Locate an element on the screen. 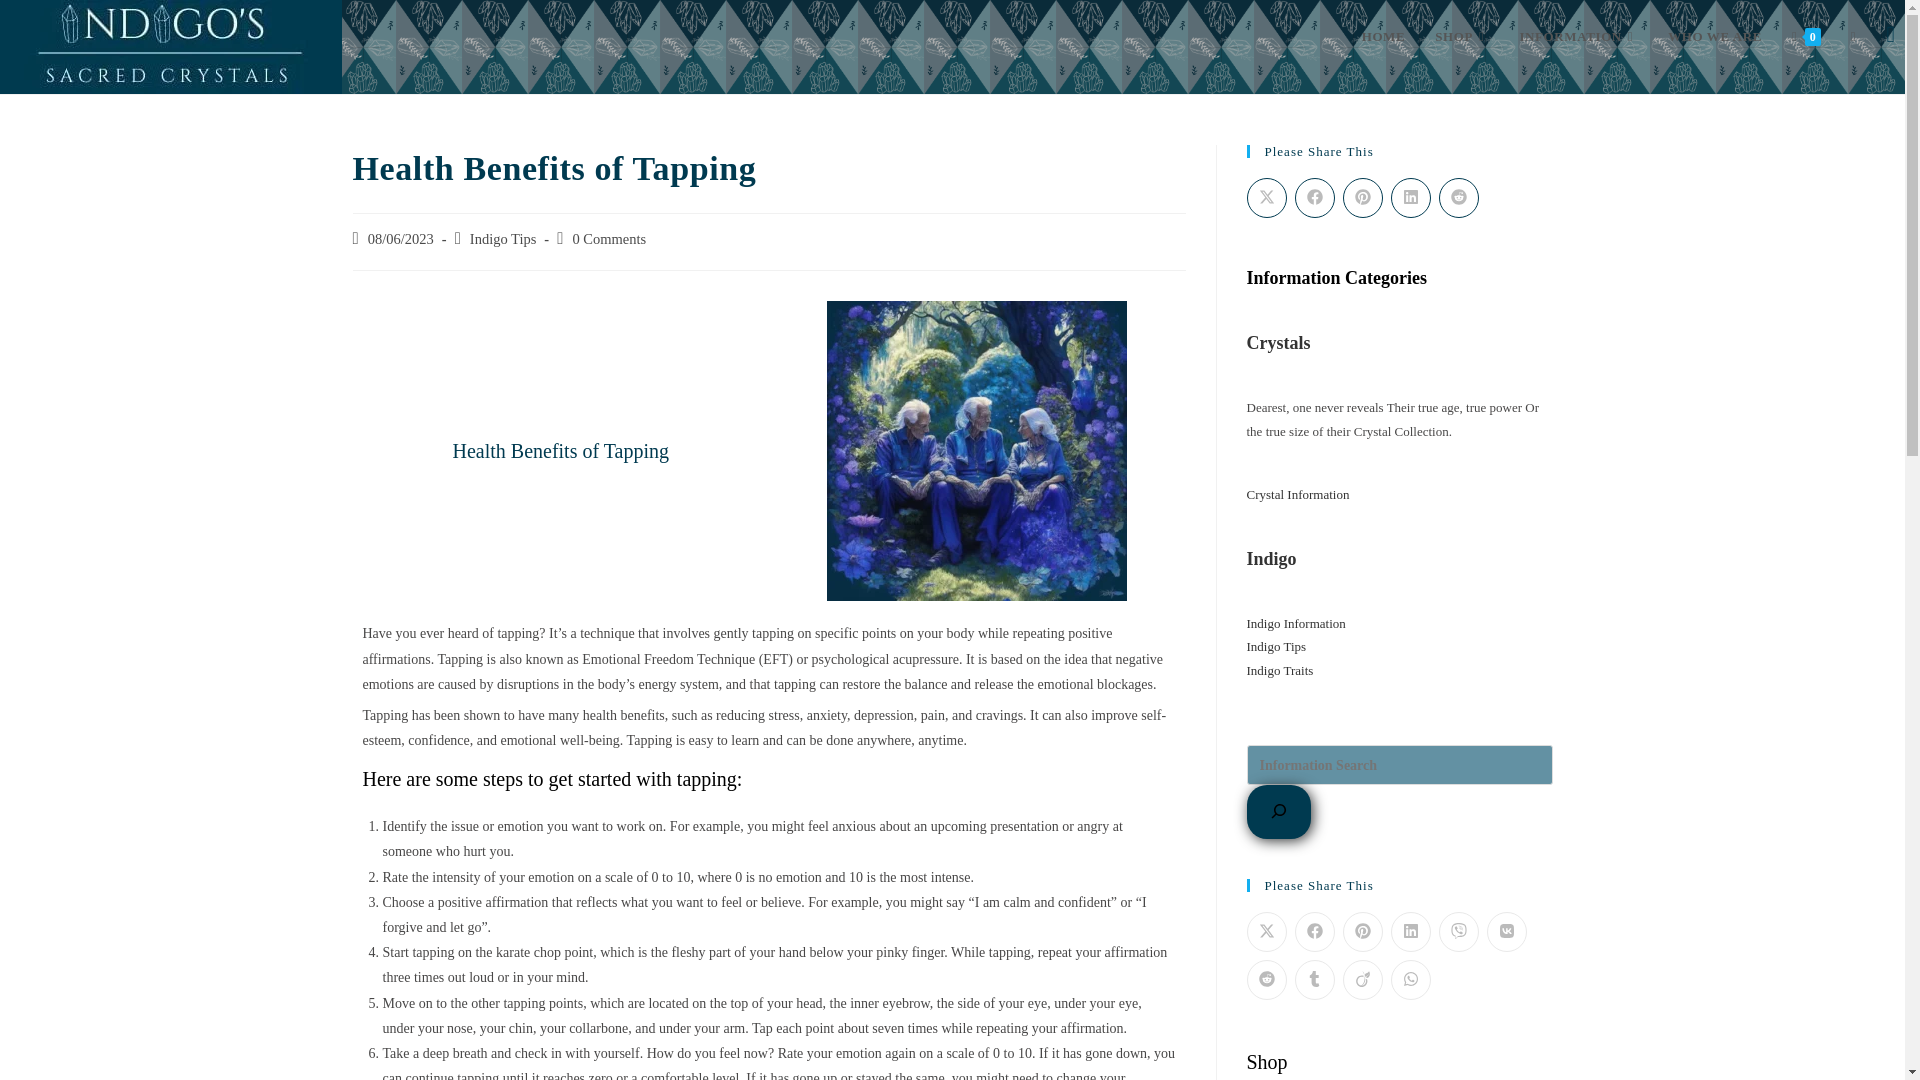 The height and width of the screenshot is (1080, 1920). SHOP is located at coordinates (1462, 37).